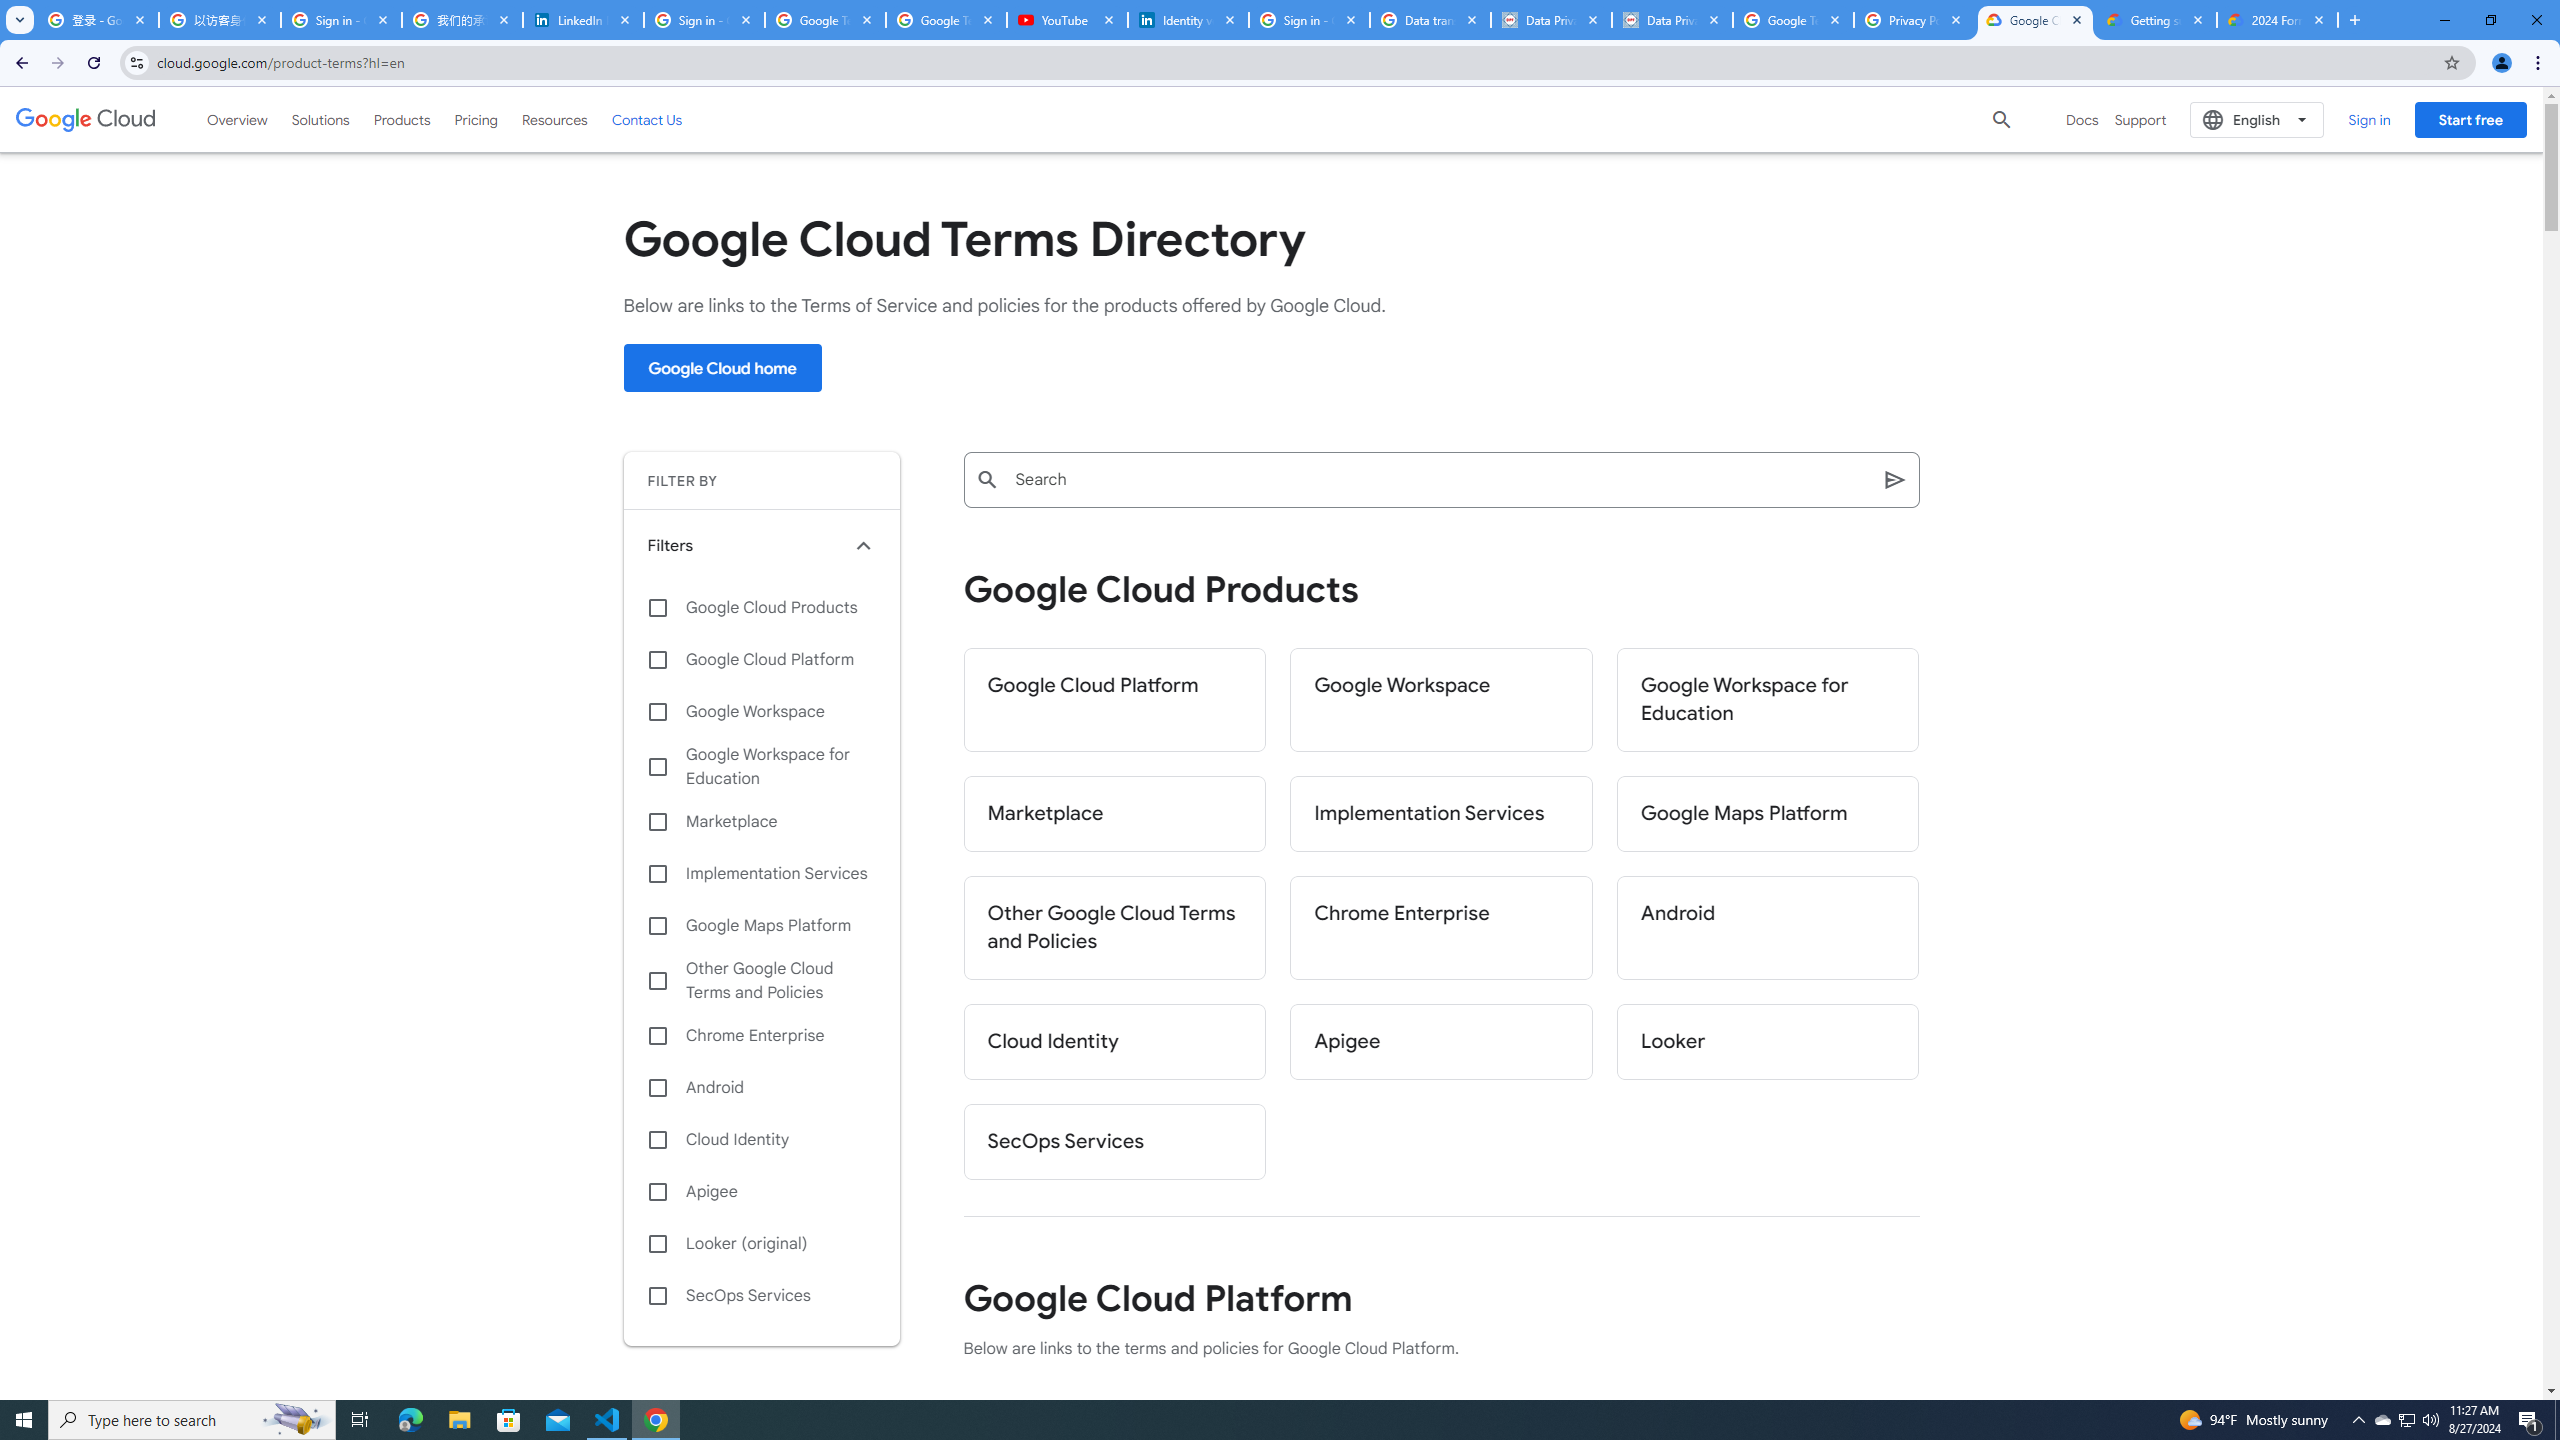 The image size is (2560, 1440). What do you see at coordinates (2082, 120) in the screenshot?
I see `Docs` at bounding box center [2082, 120].